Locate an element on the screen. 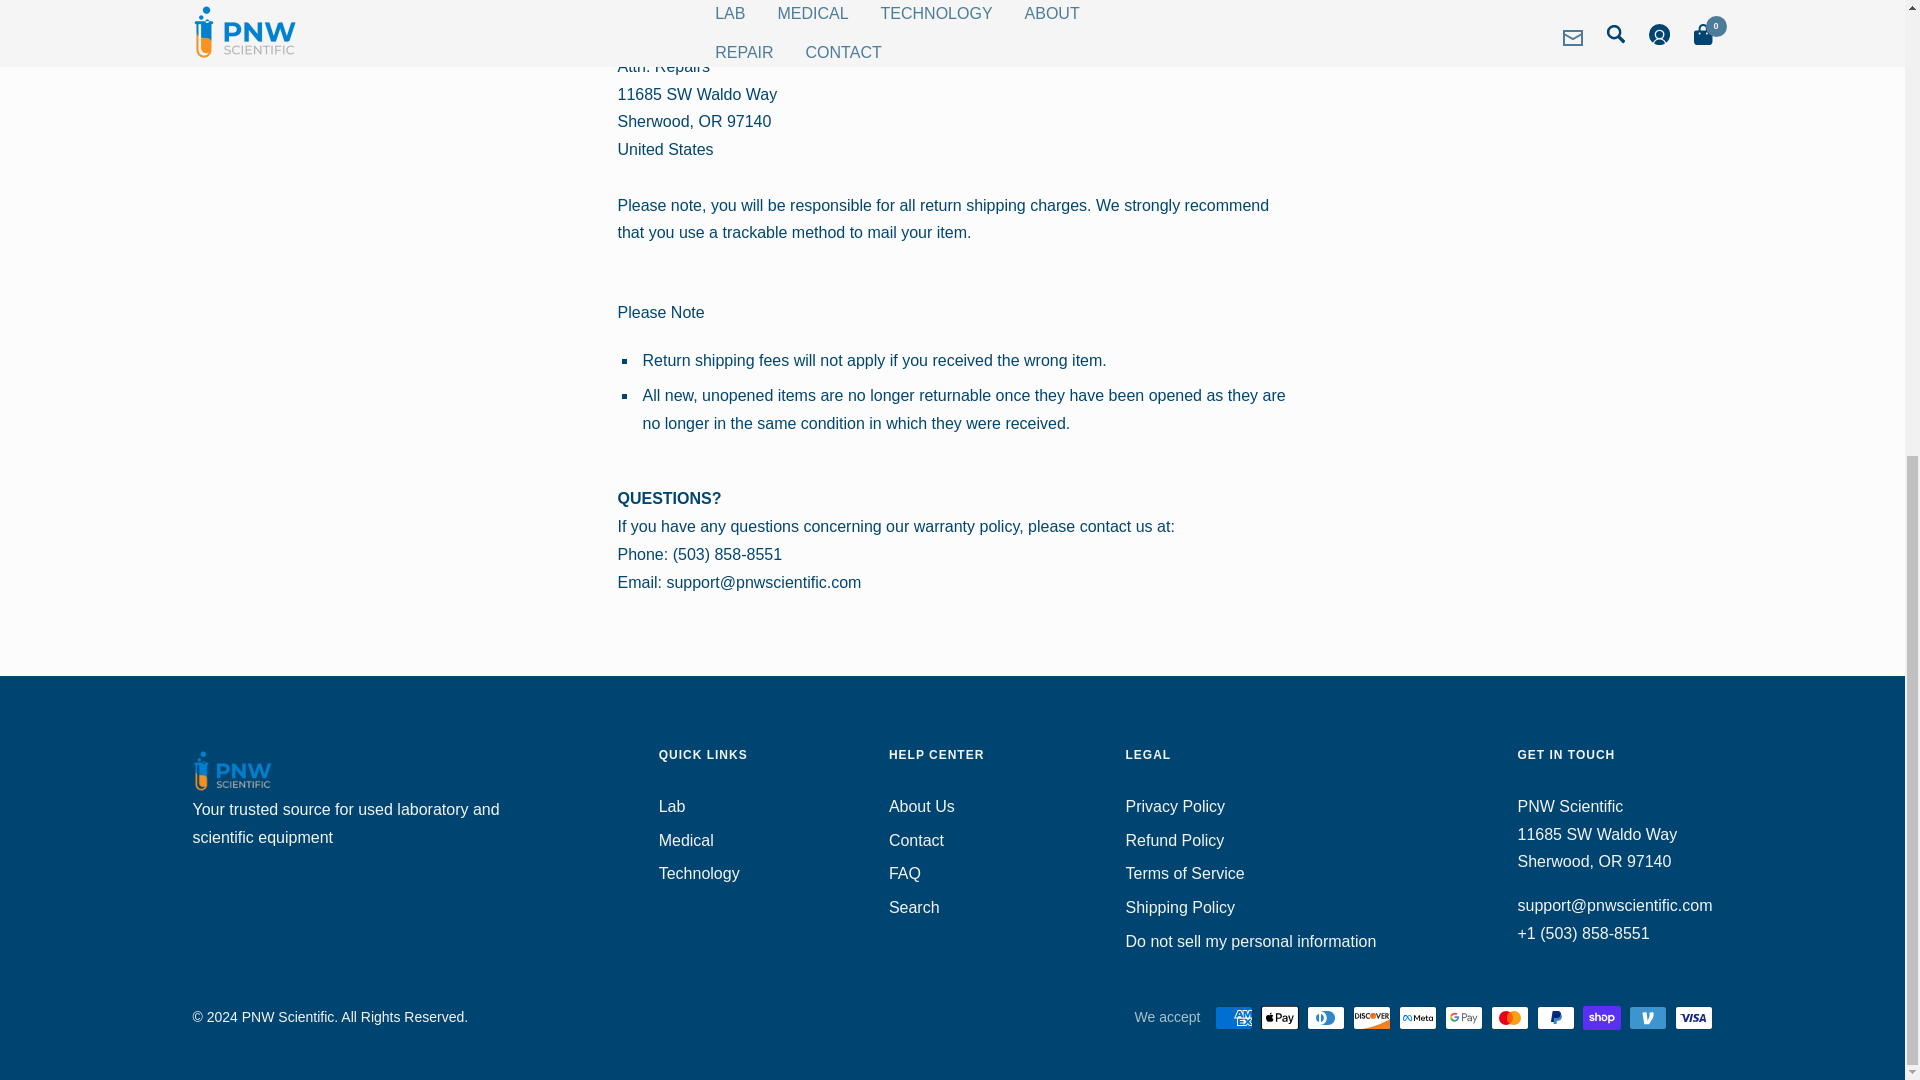 Image resolution: width=1920 pixels, height=1080 pixels. Privacy Policy is located at coordinates (1176, 806).